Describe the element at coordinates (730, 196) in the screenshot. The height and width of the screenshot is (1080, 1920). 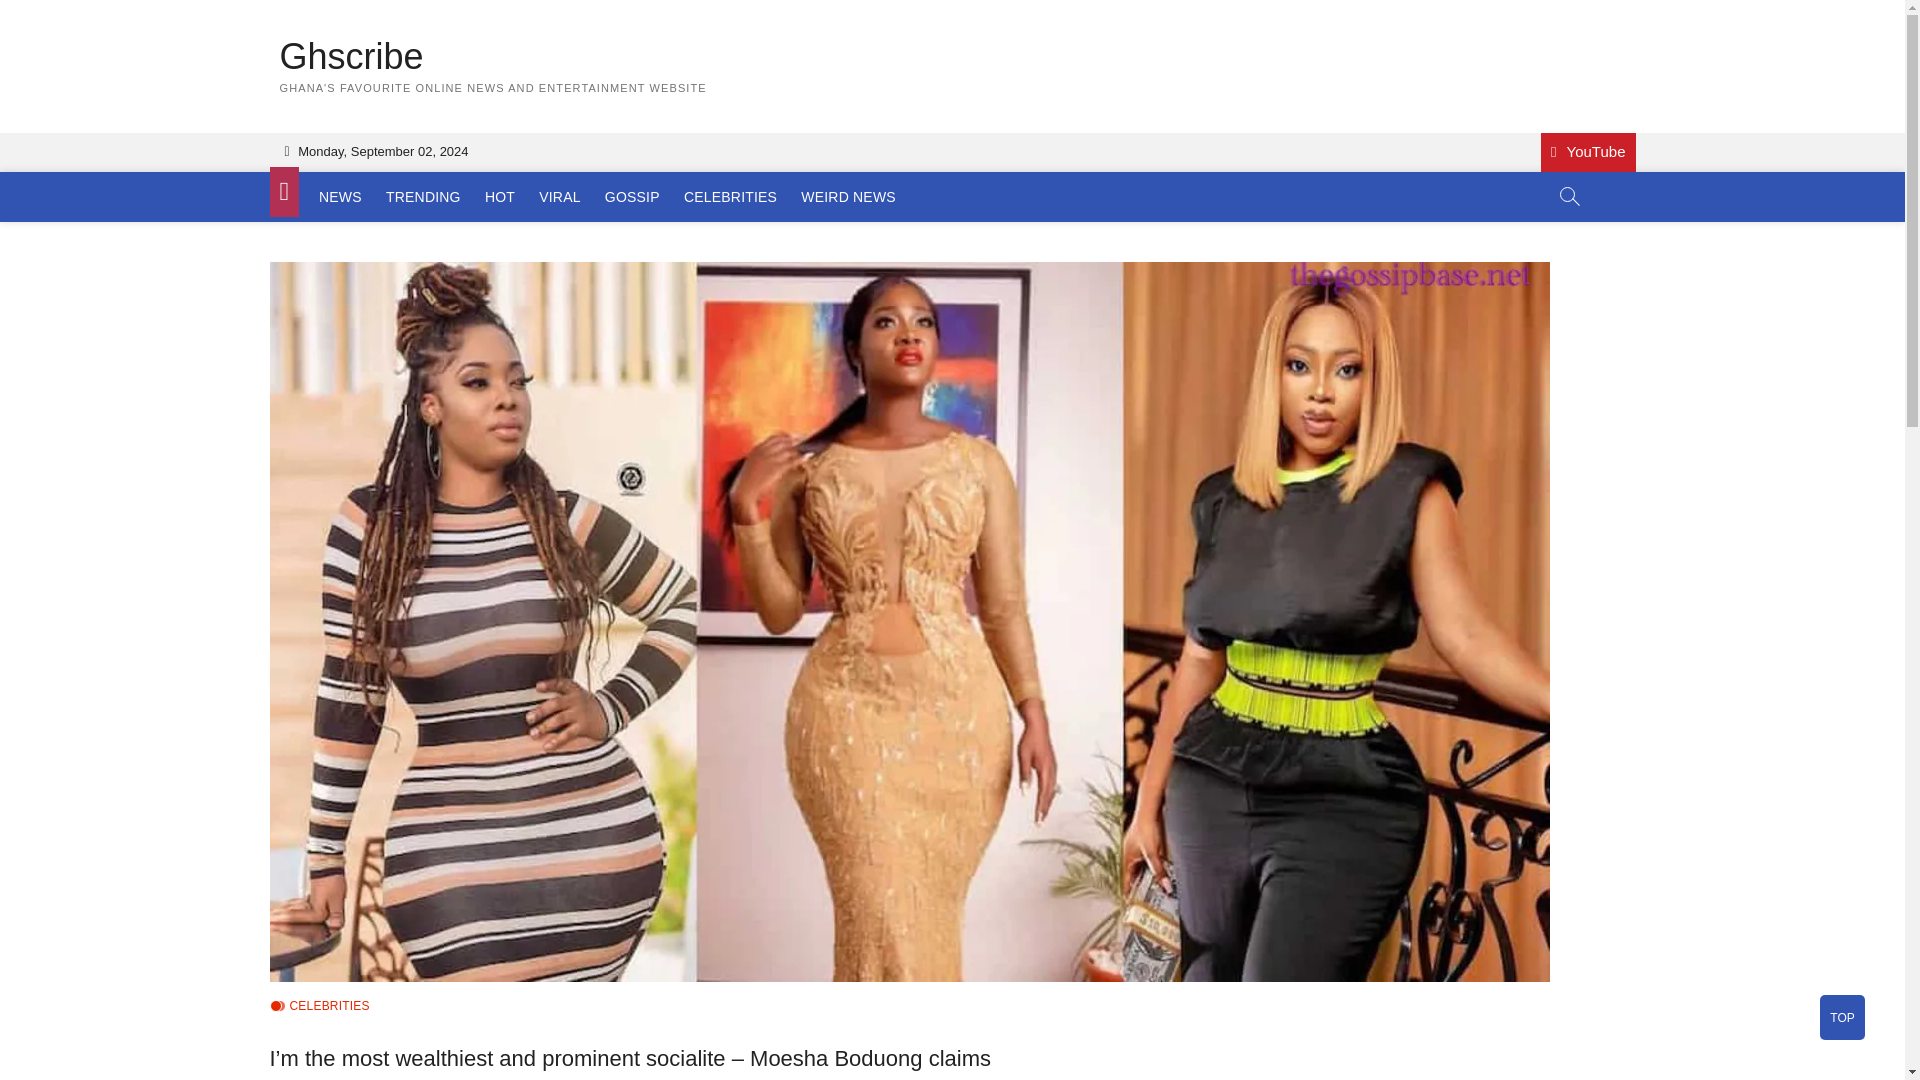
I see `CELEBRITIES` at that location.